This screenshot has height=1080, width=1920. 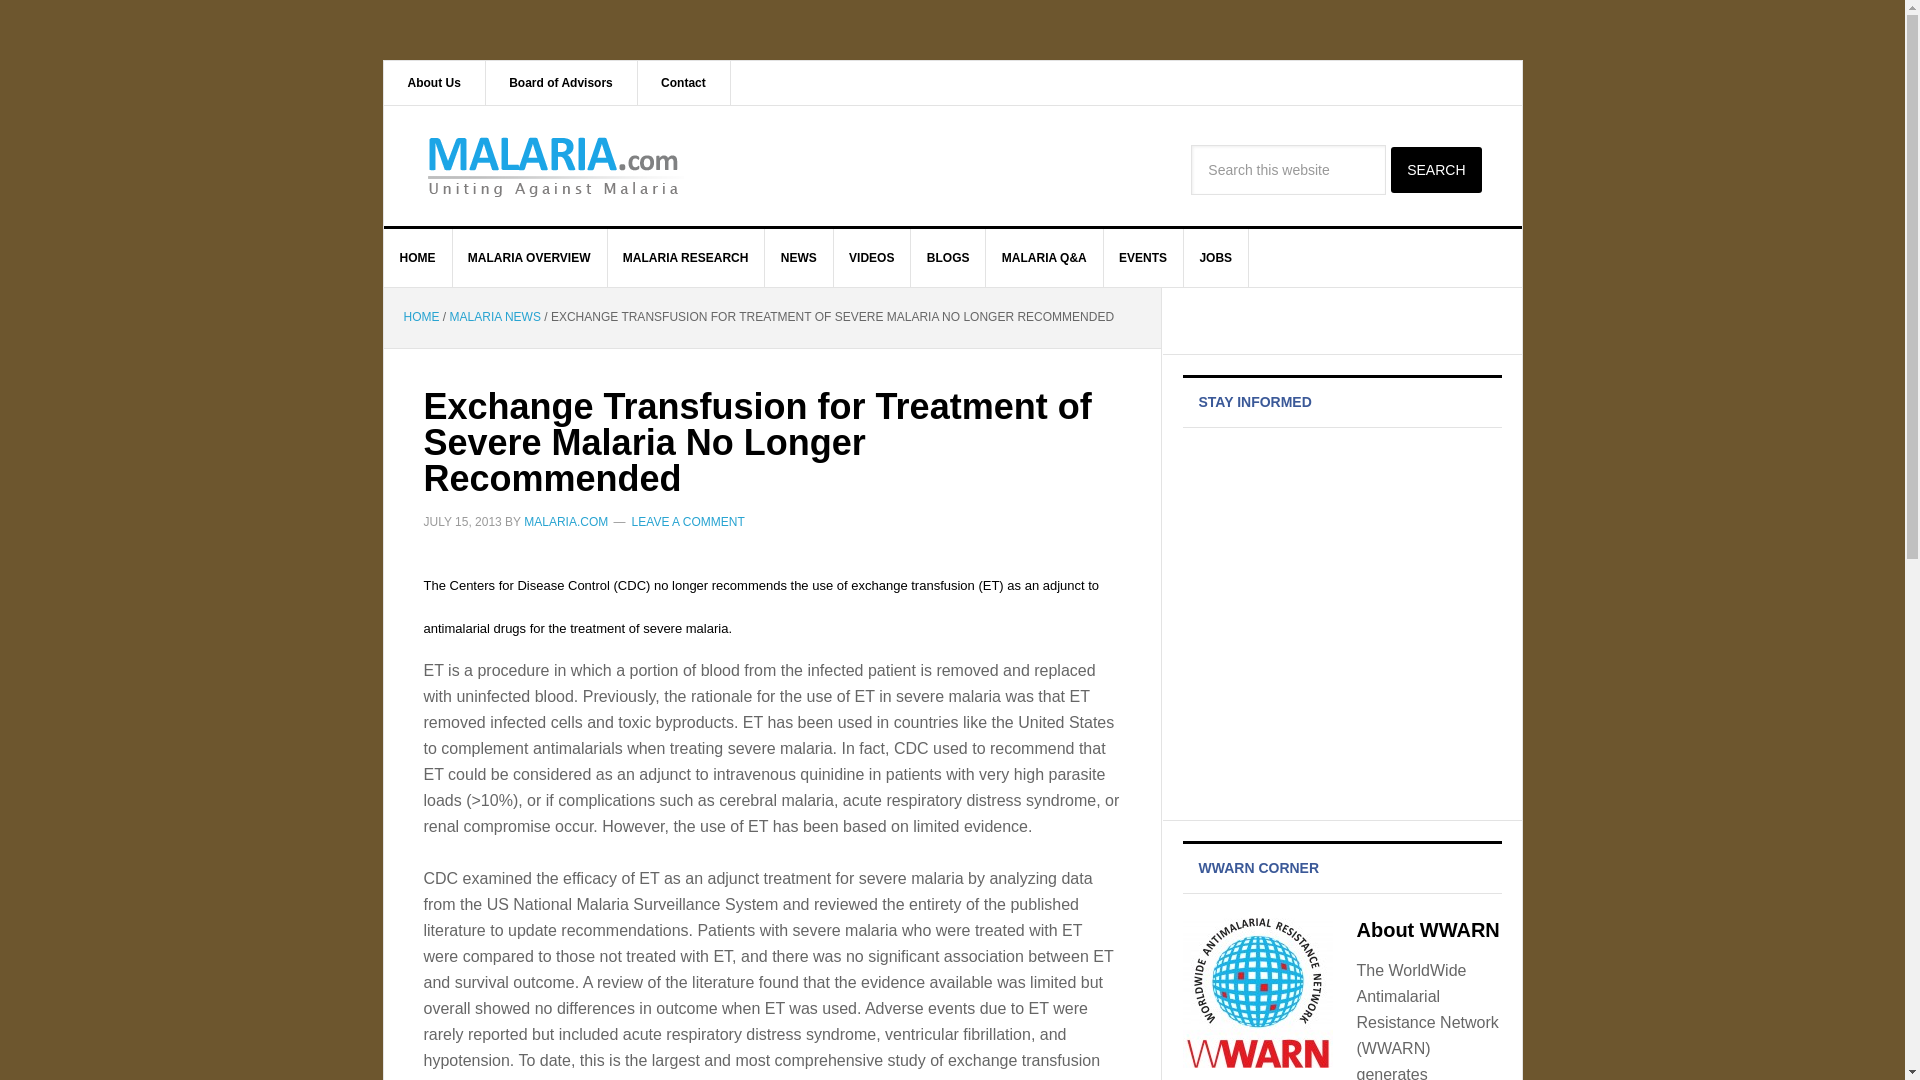 What do you see at coordinates (554, 165) in the screenshot?
I see `MALARIA.COM` at bounding box center [554, 165].